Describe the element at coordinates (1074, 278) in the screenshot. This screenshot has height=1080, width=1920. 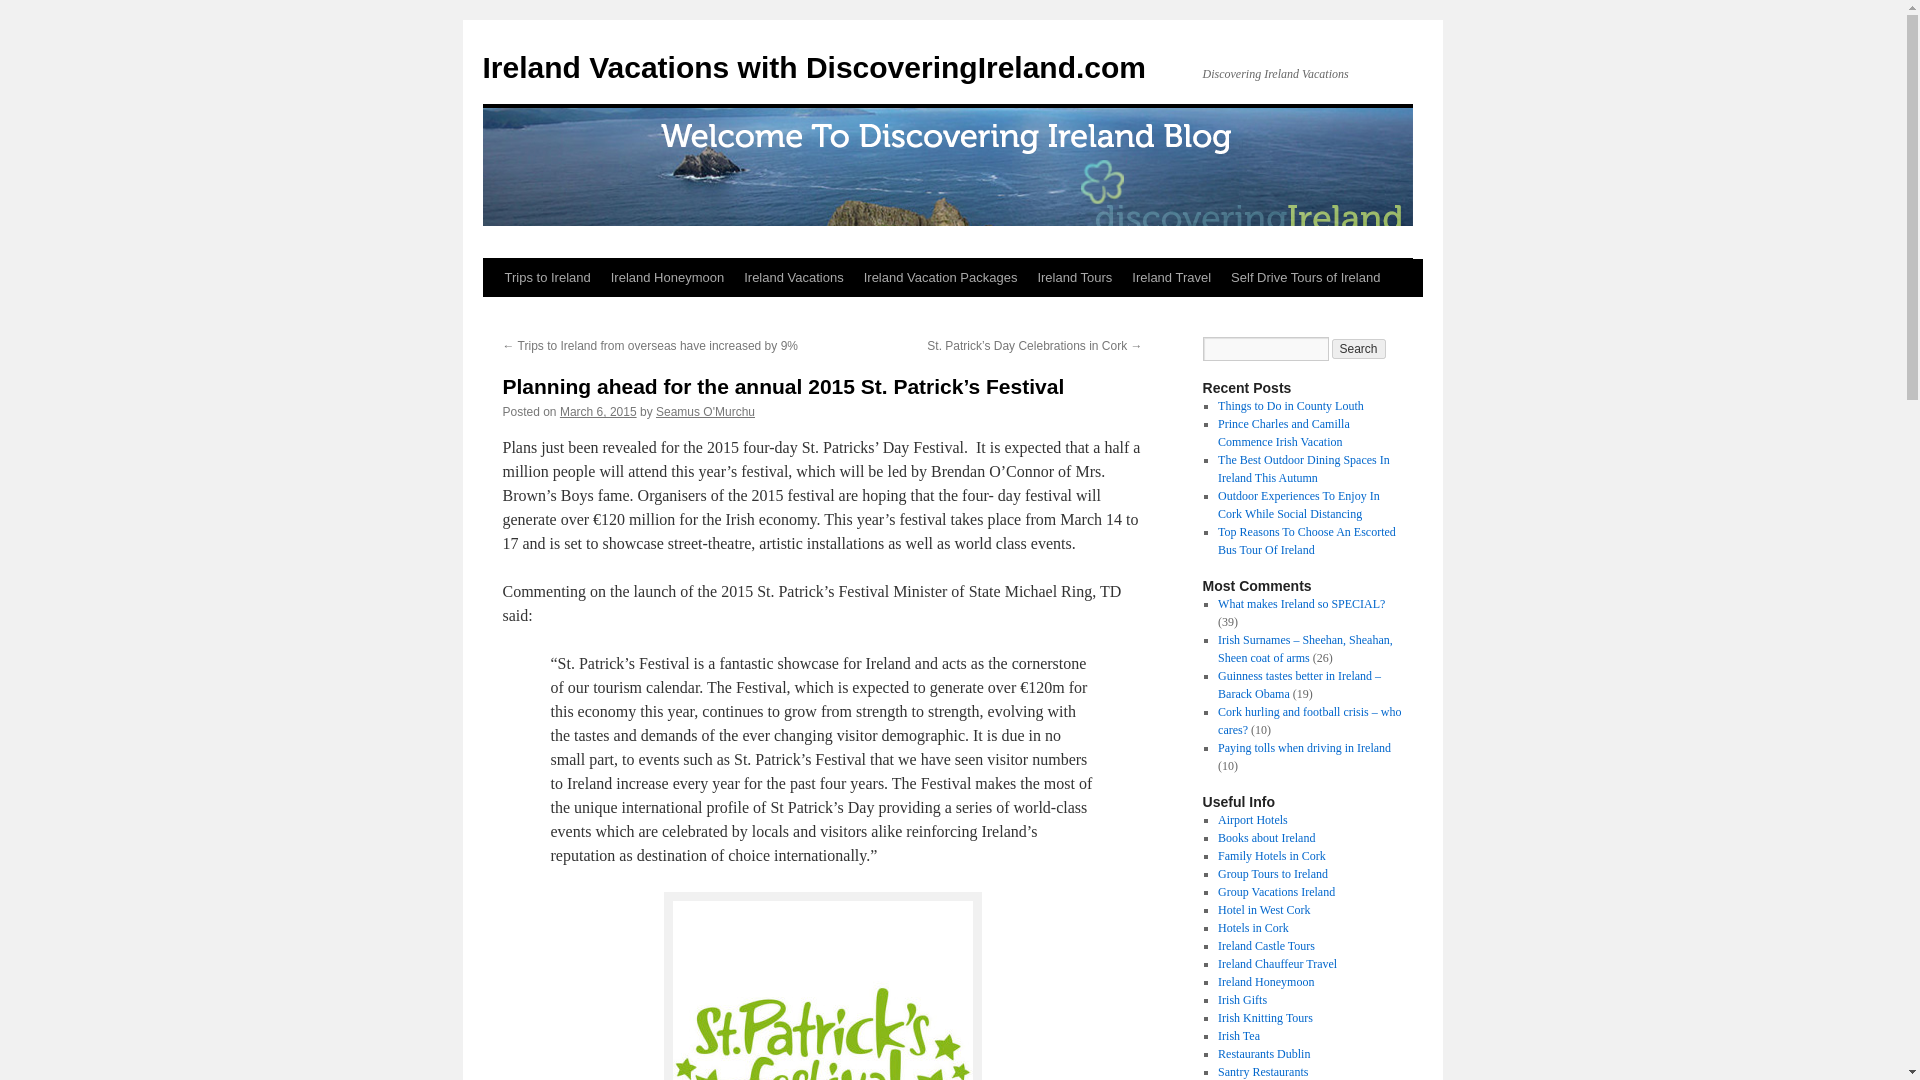
I see `Ireland Tours` at that location.